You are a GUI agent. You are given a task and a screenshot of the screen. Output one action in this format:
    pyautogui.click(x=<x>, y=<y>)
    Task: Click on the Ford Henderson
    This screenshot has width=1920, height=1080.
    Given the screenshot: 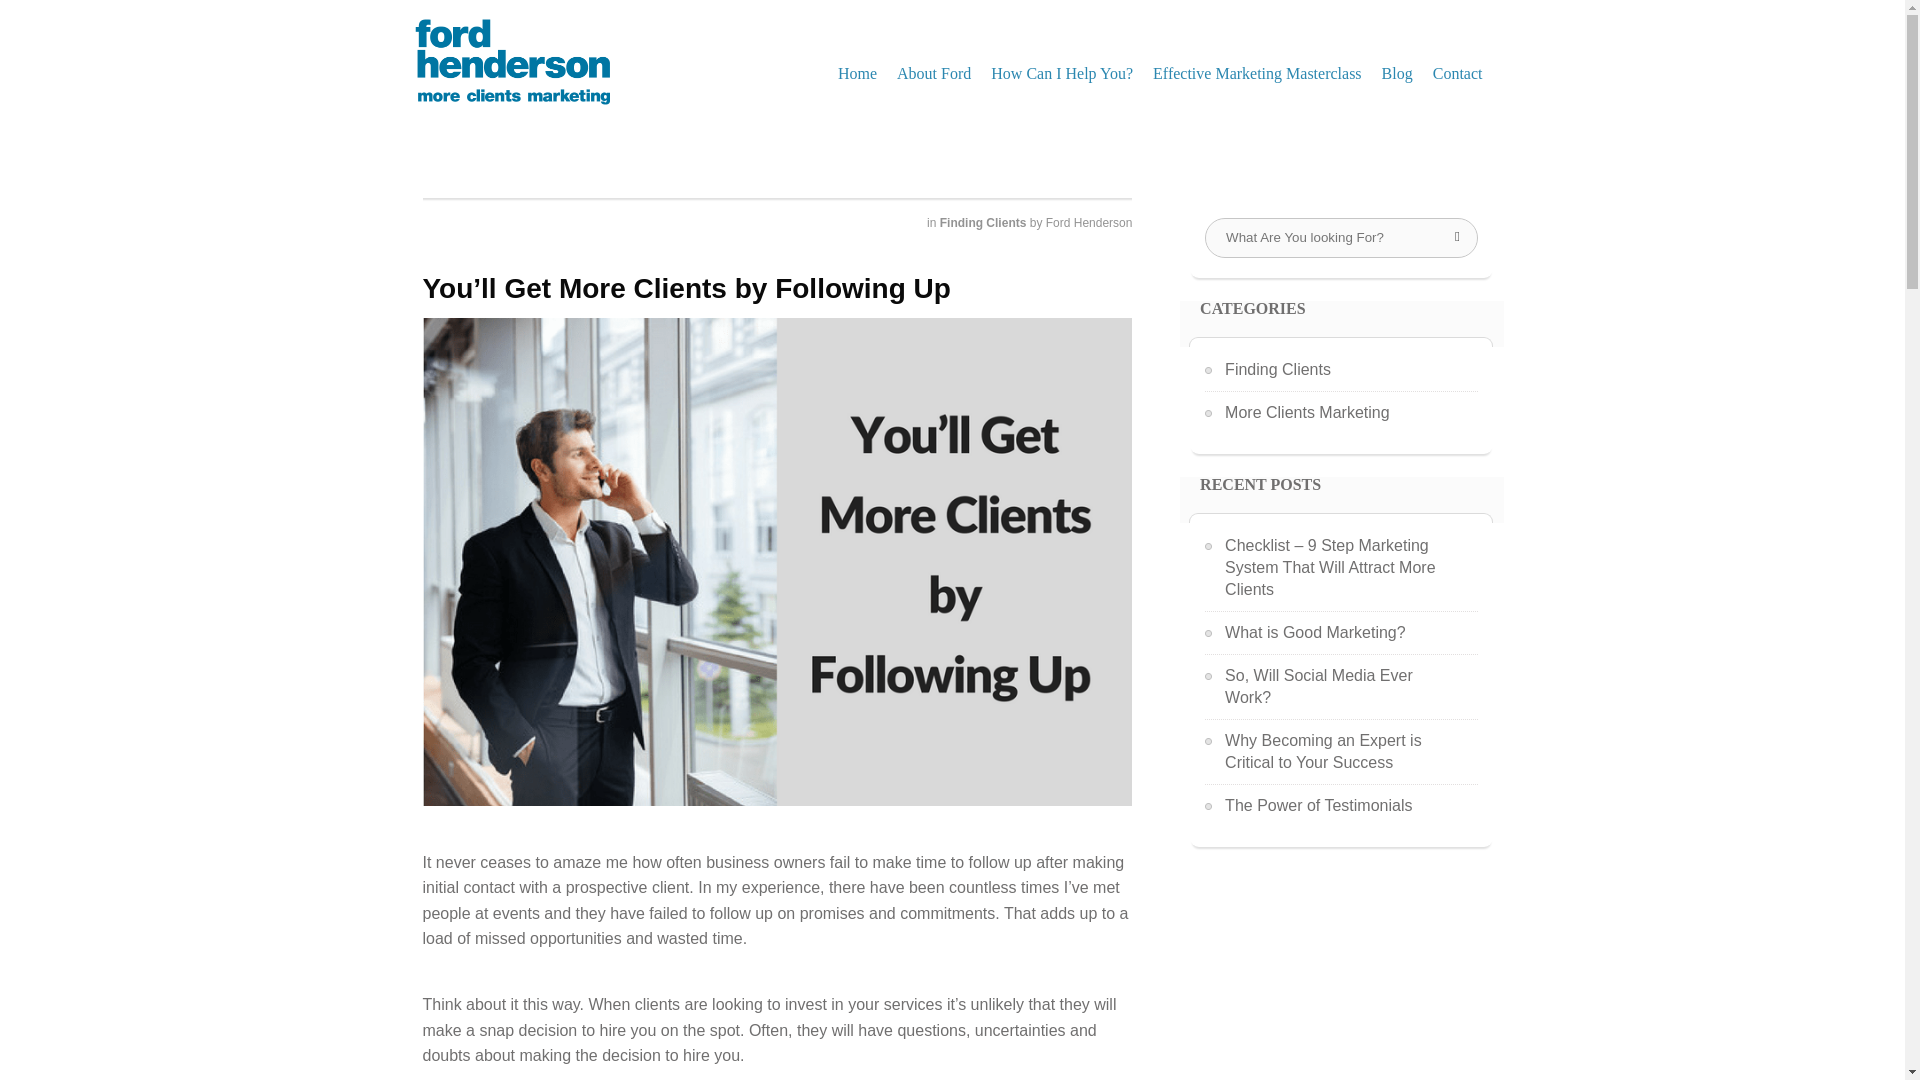 What is the action you would take?
    pyautogui.click(x=1089, y=223)
    